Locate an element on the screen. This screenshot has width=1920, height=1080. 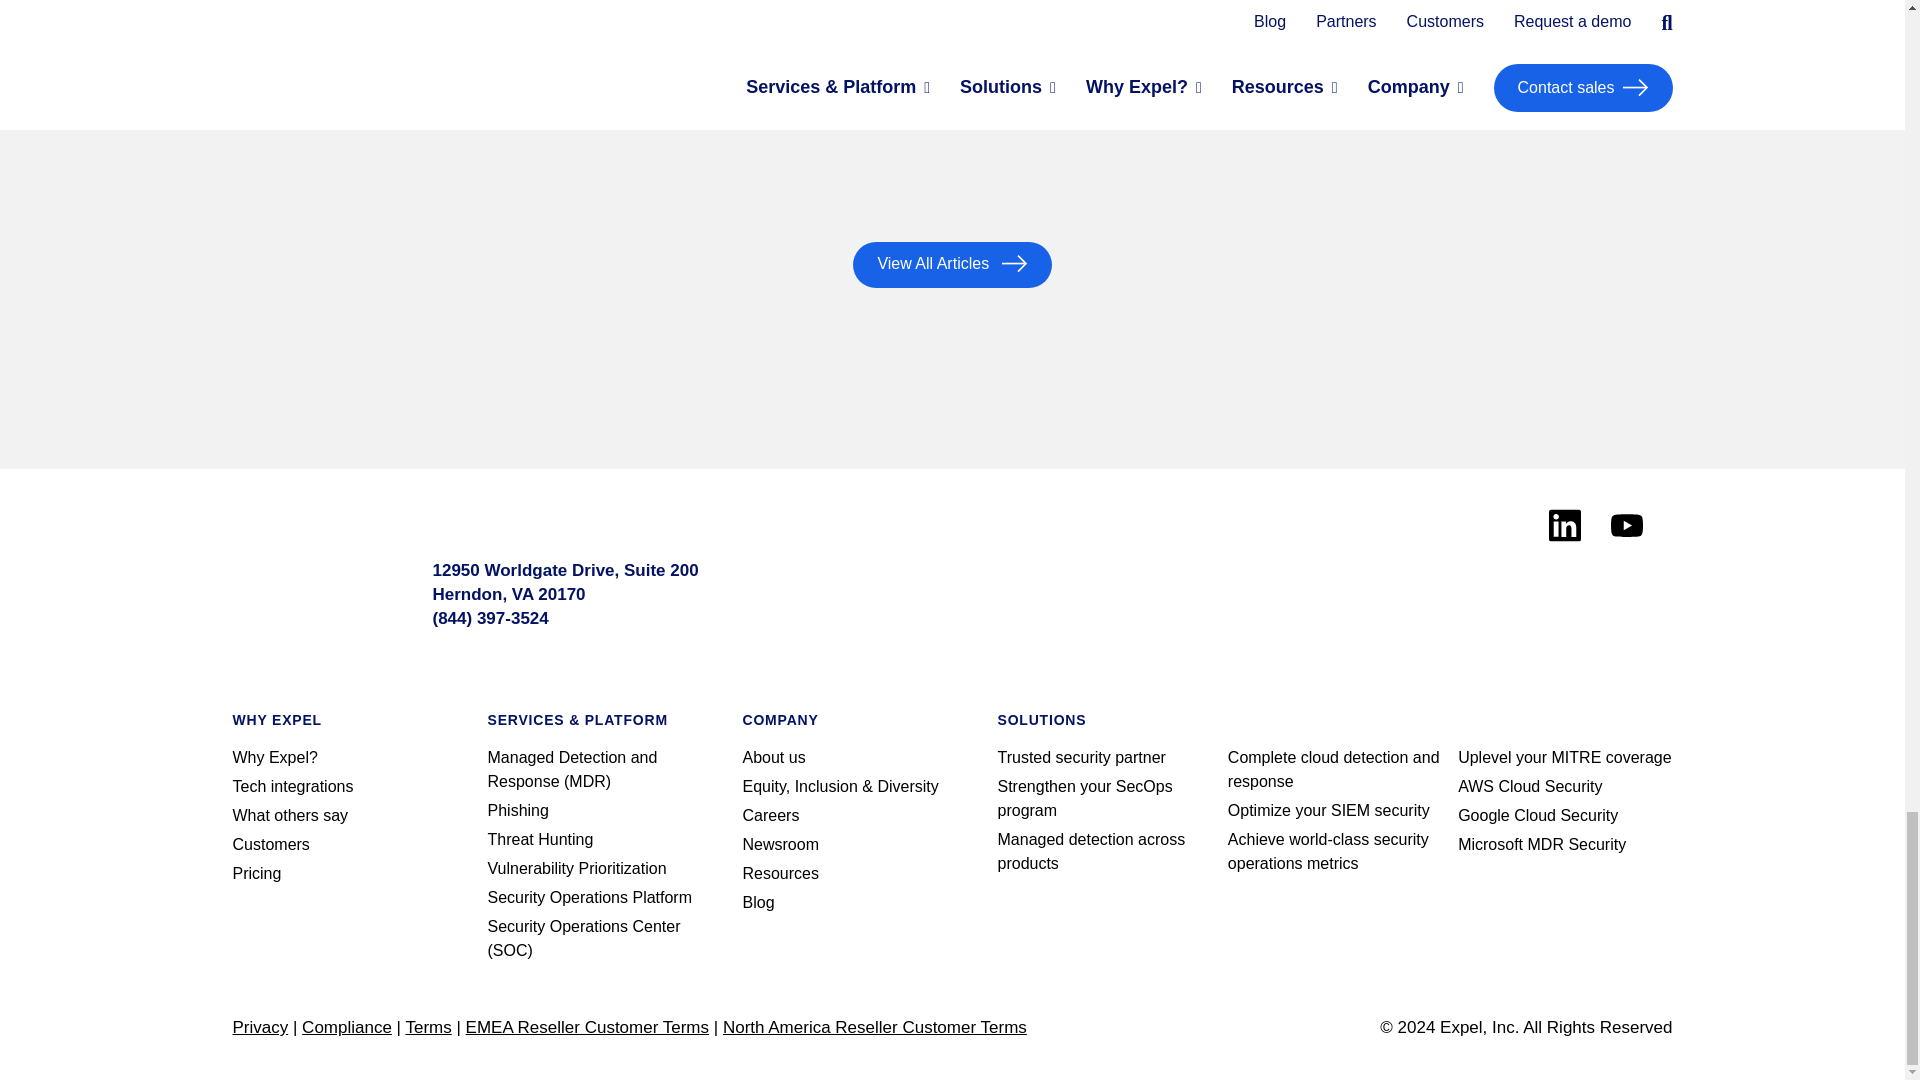
twitter-x-icon is located at coordinates (1368, 583).